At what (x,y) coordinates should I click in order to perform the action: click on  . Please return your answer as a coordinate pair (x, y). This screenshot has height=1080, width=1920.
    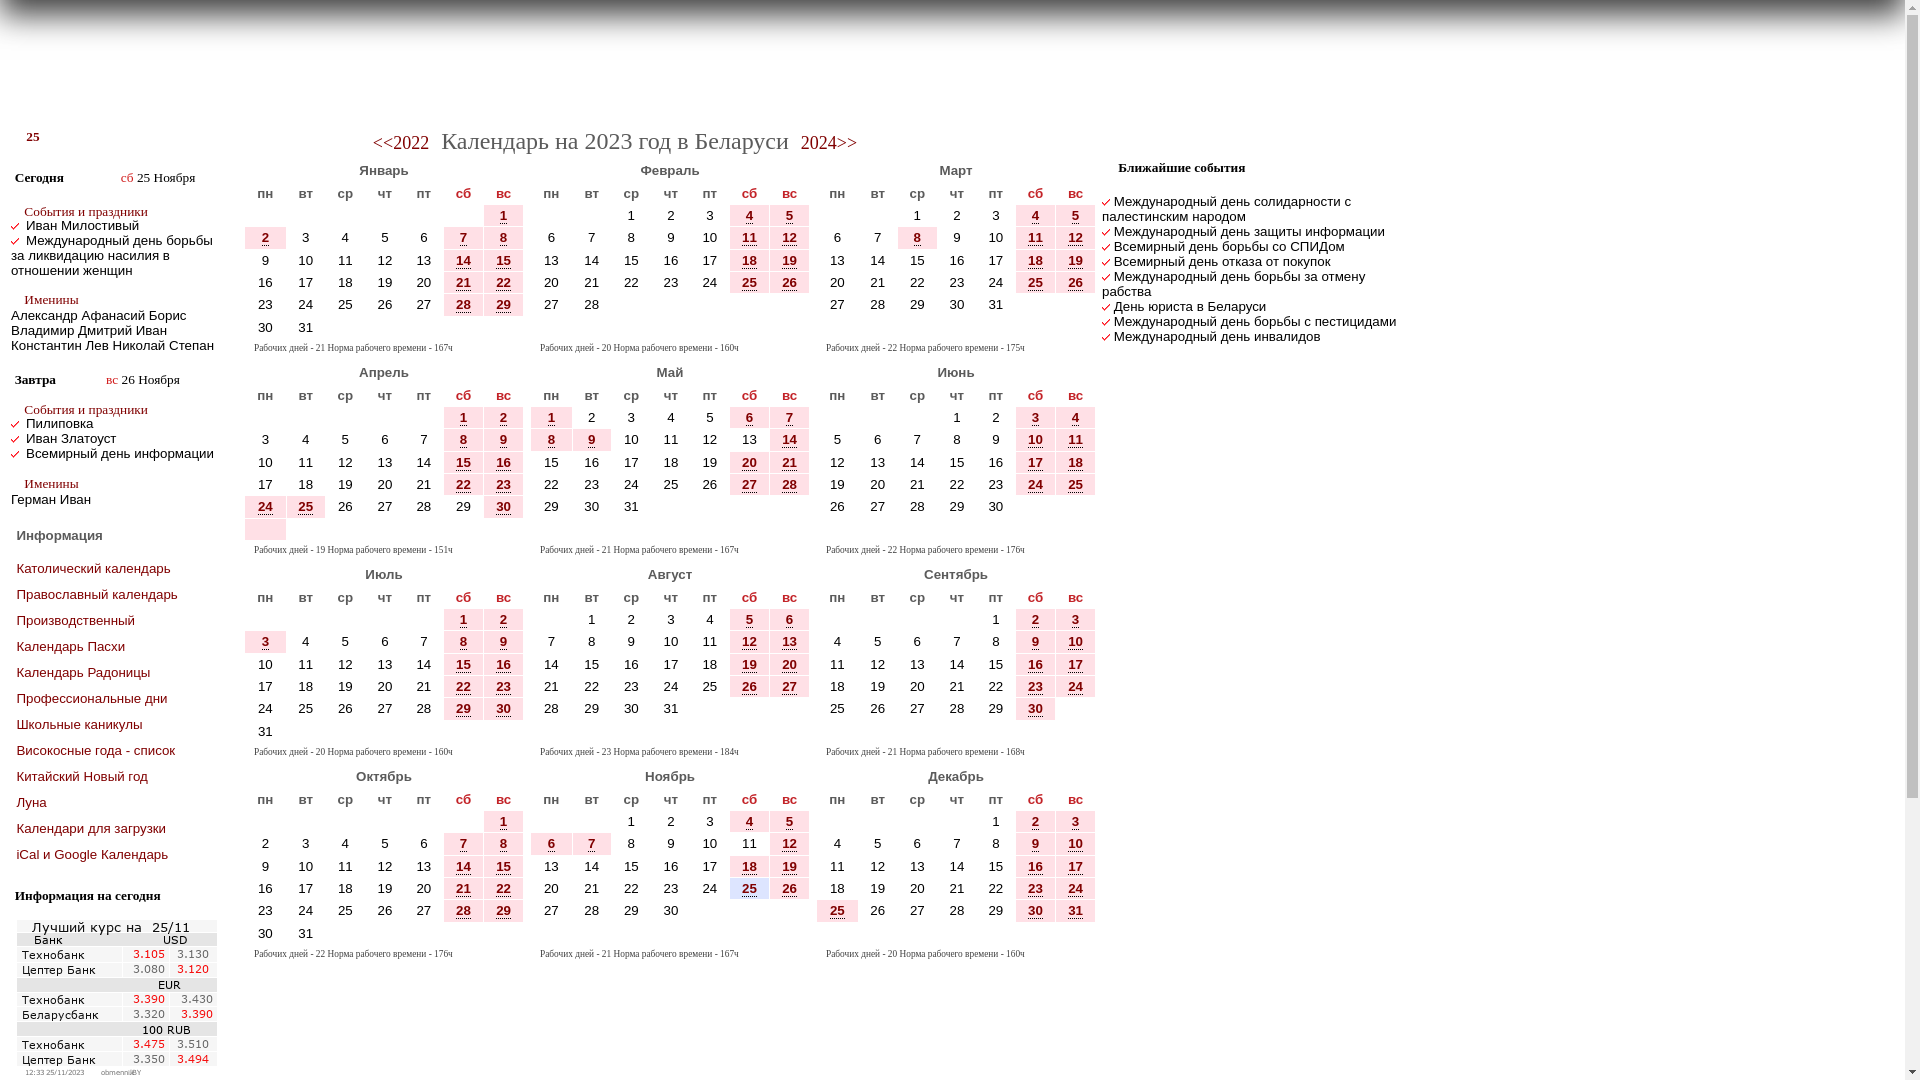
    Looking at the image, I should click on (464, 822).